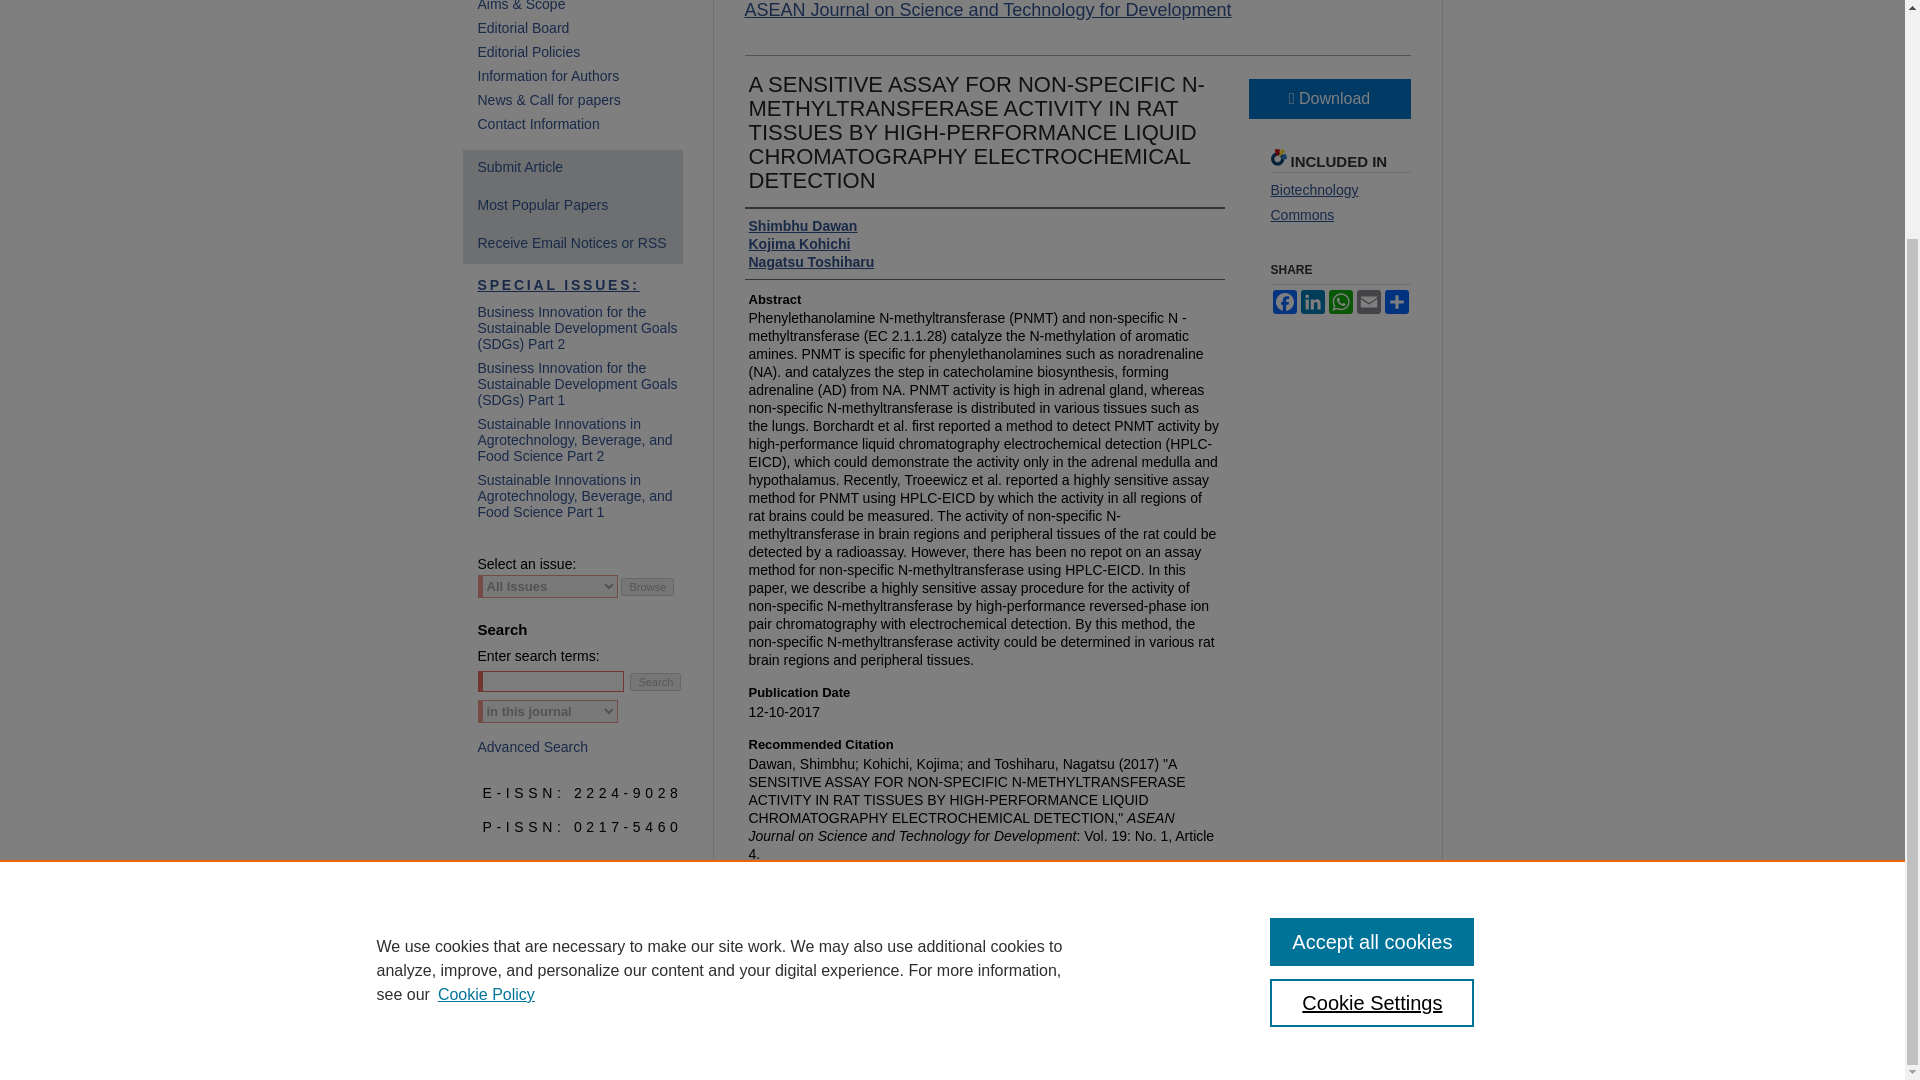 The width and height of the screenshot is (1920, 1080). I want to click on Browse, so click(646, 586).